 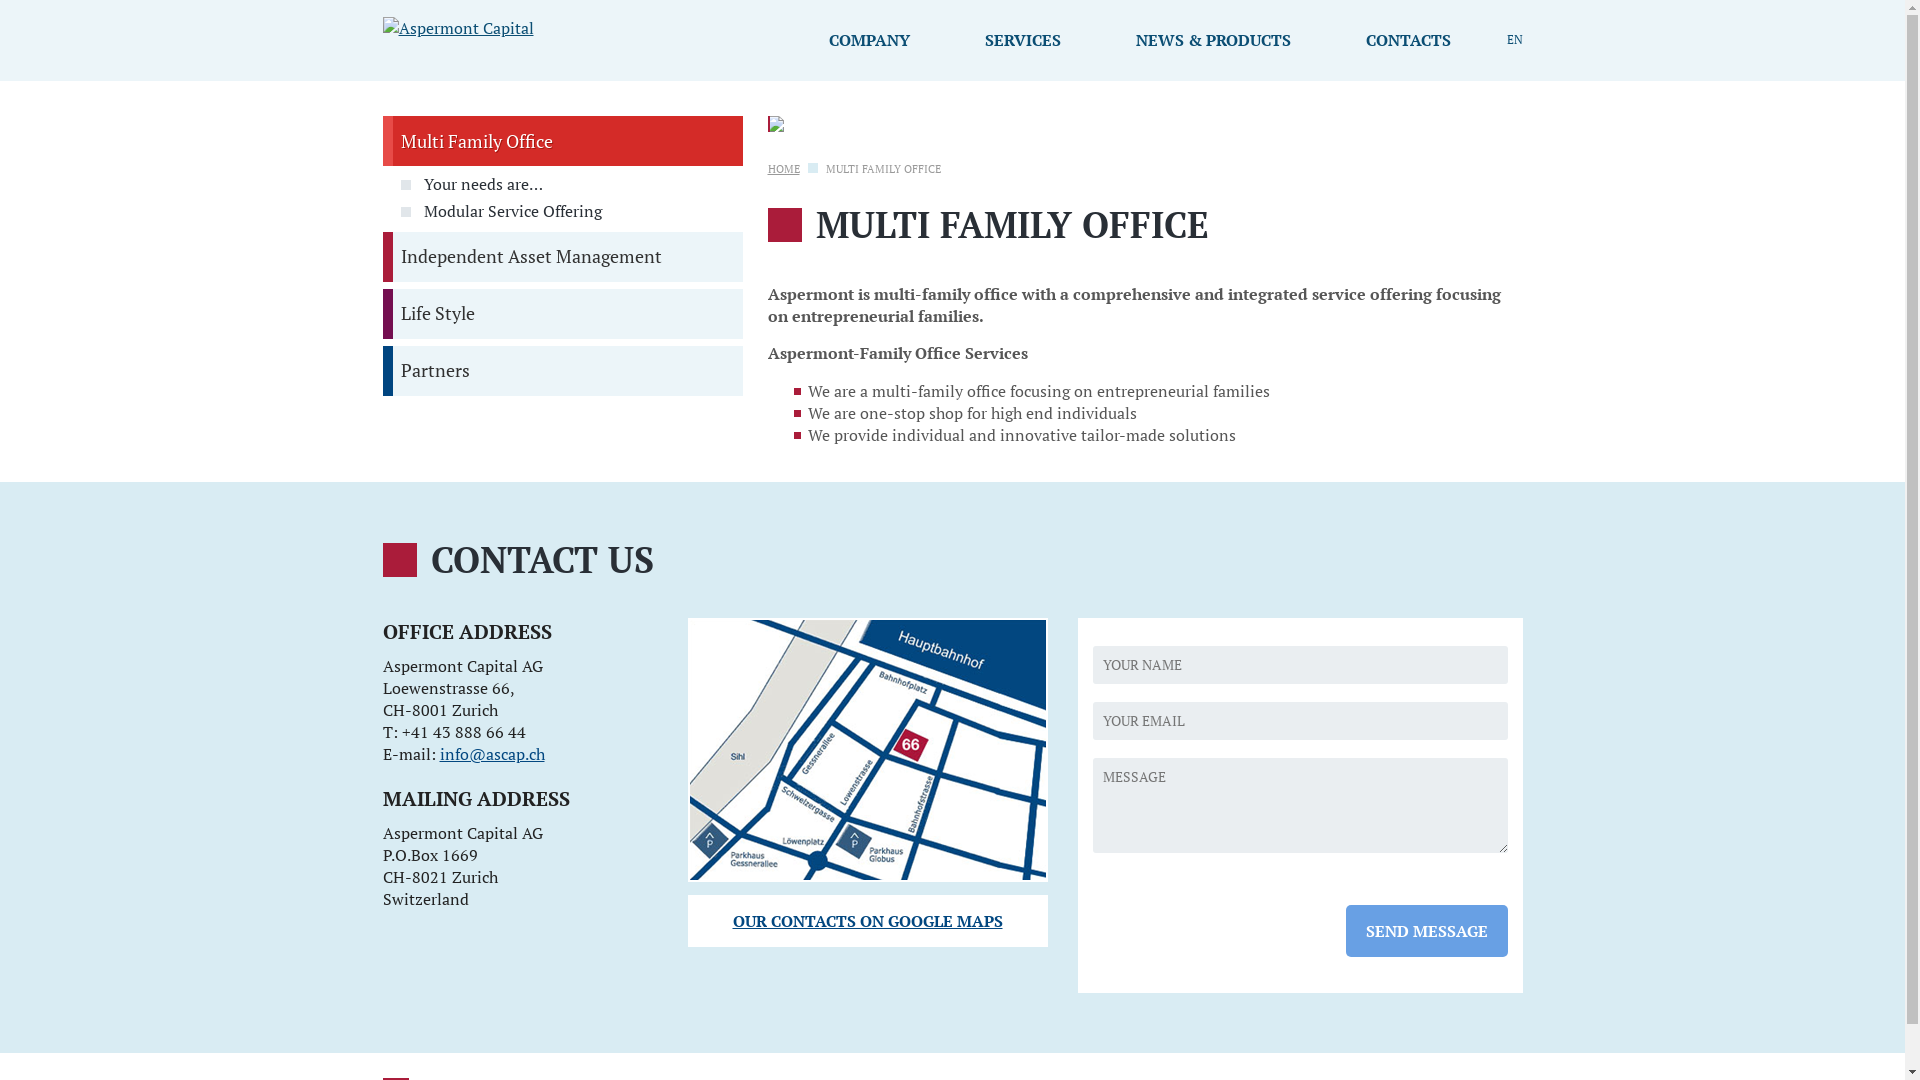 What do you see at coordinates (784, 170) in the screenshot?
I see `HOME` at bounding box center [784, 170].